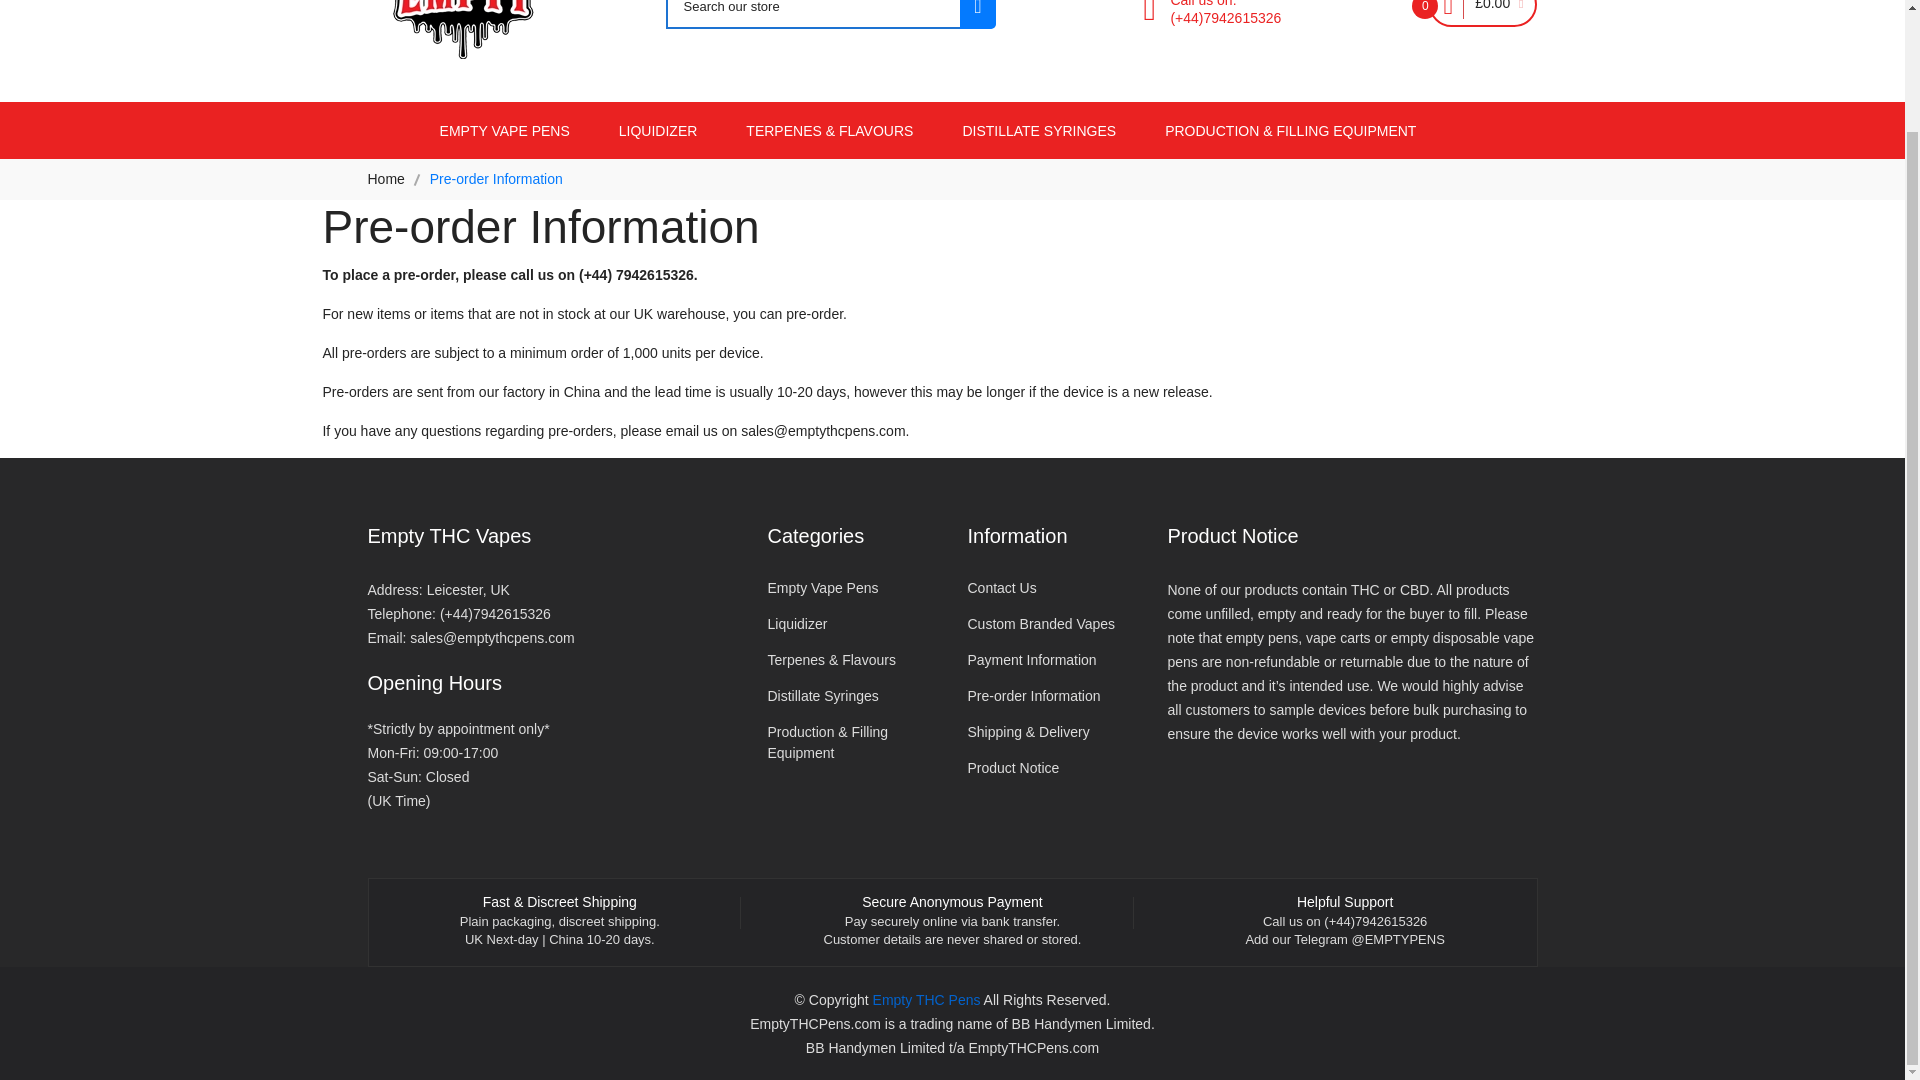 Image resolution: width=1920 pixels, height=1080 pixels. Describe the element at coordinates (1052, 588) in the screenshot. I see `Contact Us` at that location.